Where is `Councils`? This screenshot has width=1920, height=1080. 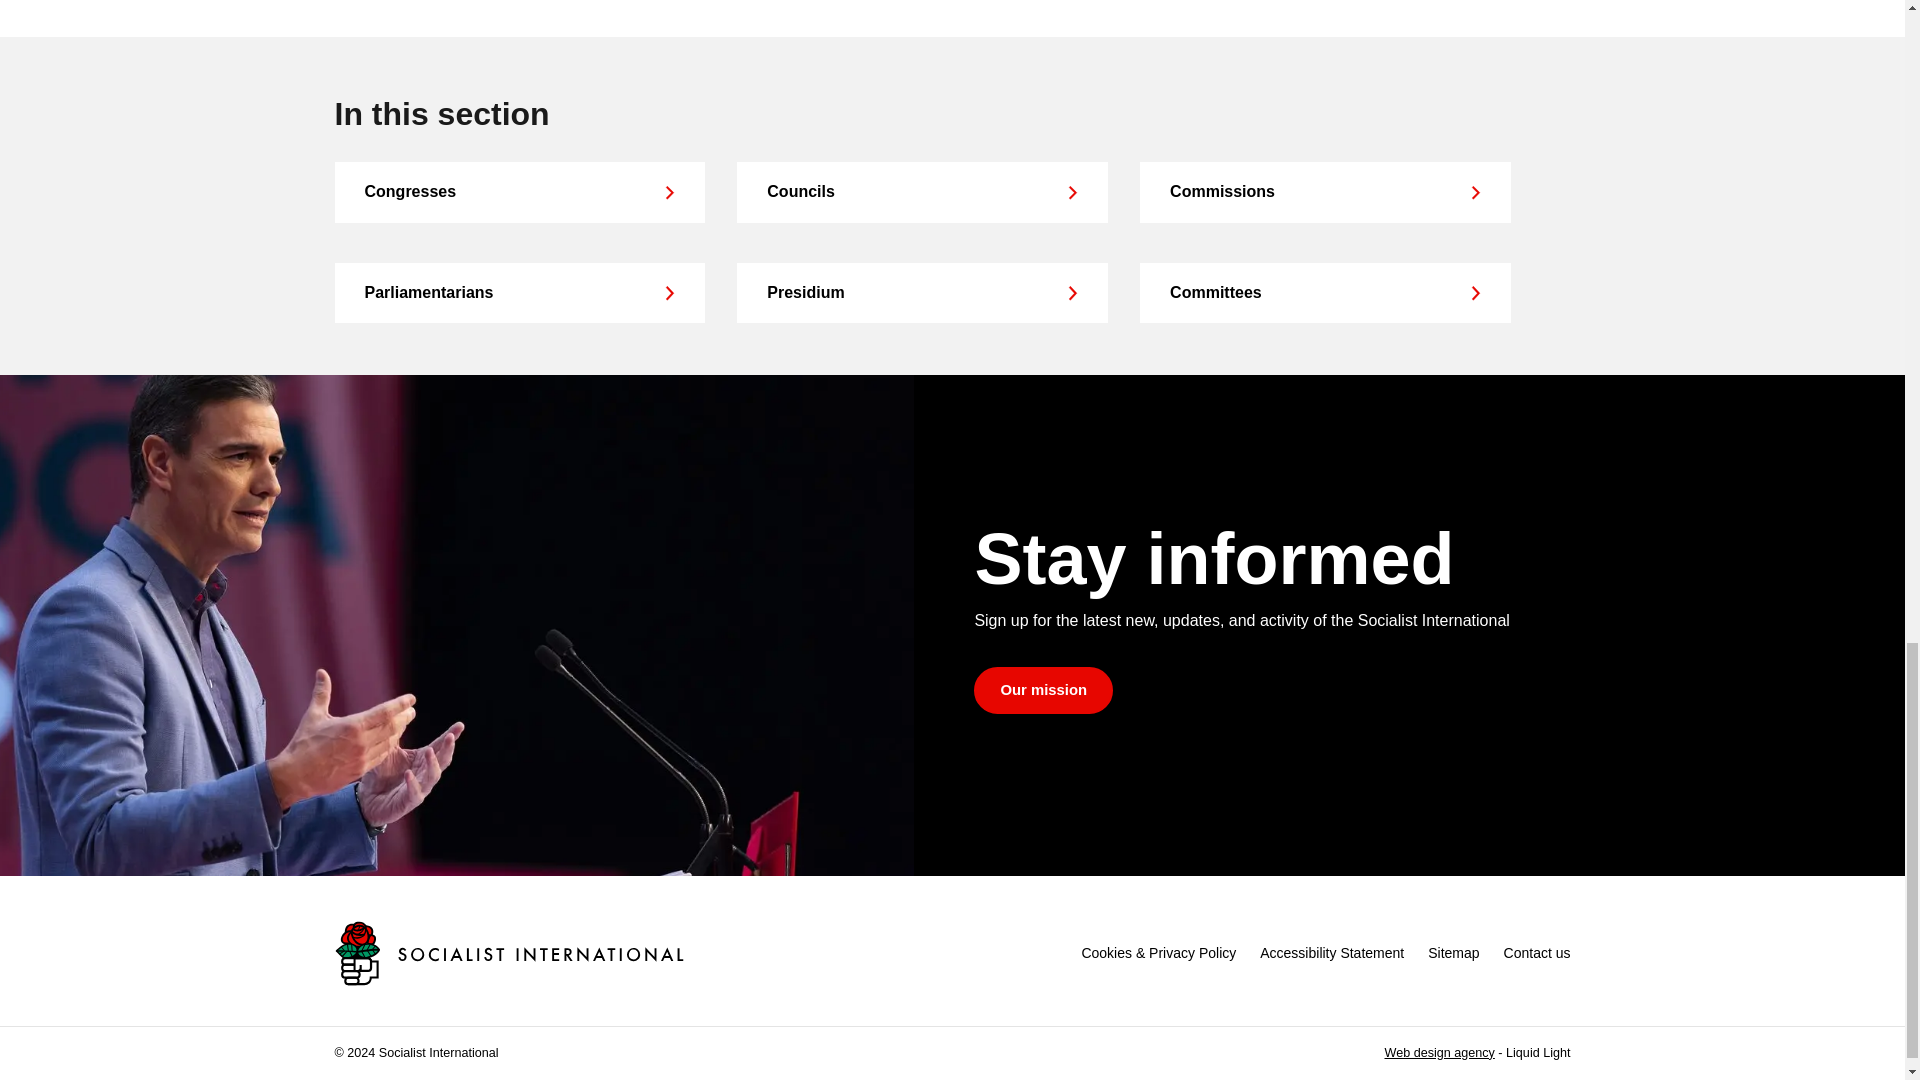
Councils is located at coordinates (922, 192).